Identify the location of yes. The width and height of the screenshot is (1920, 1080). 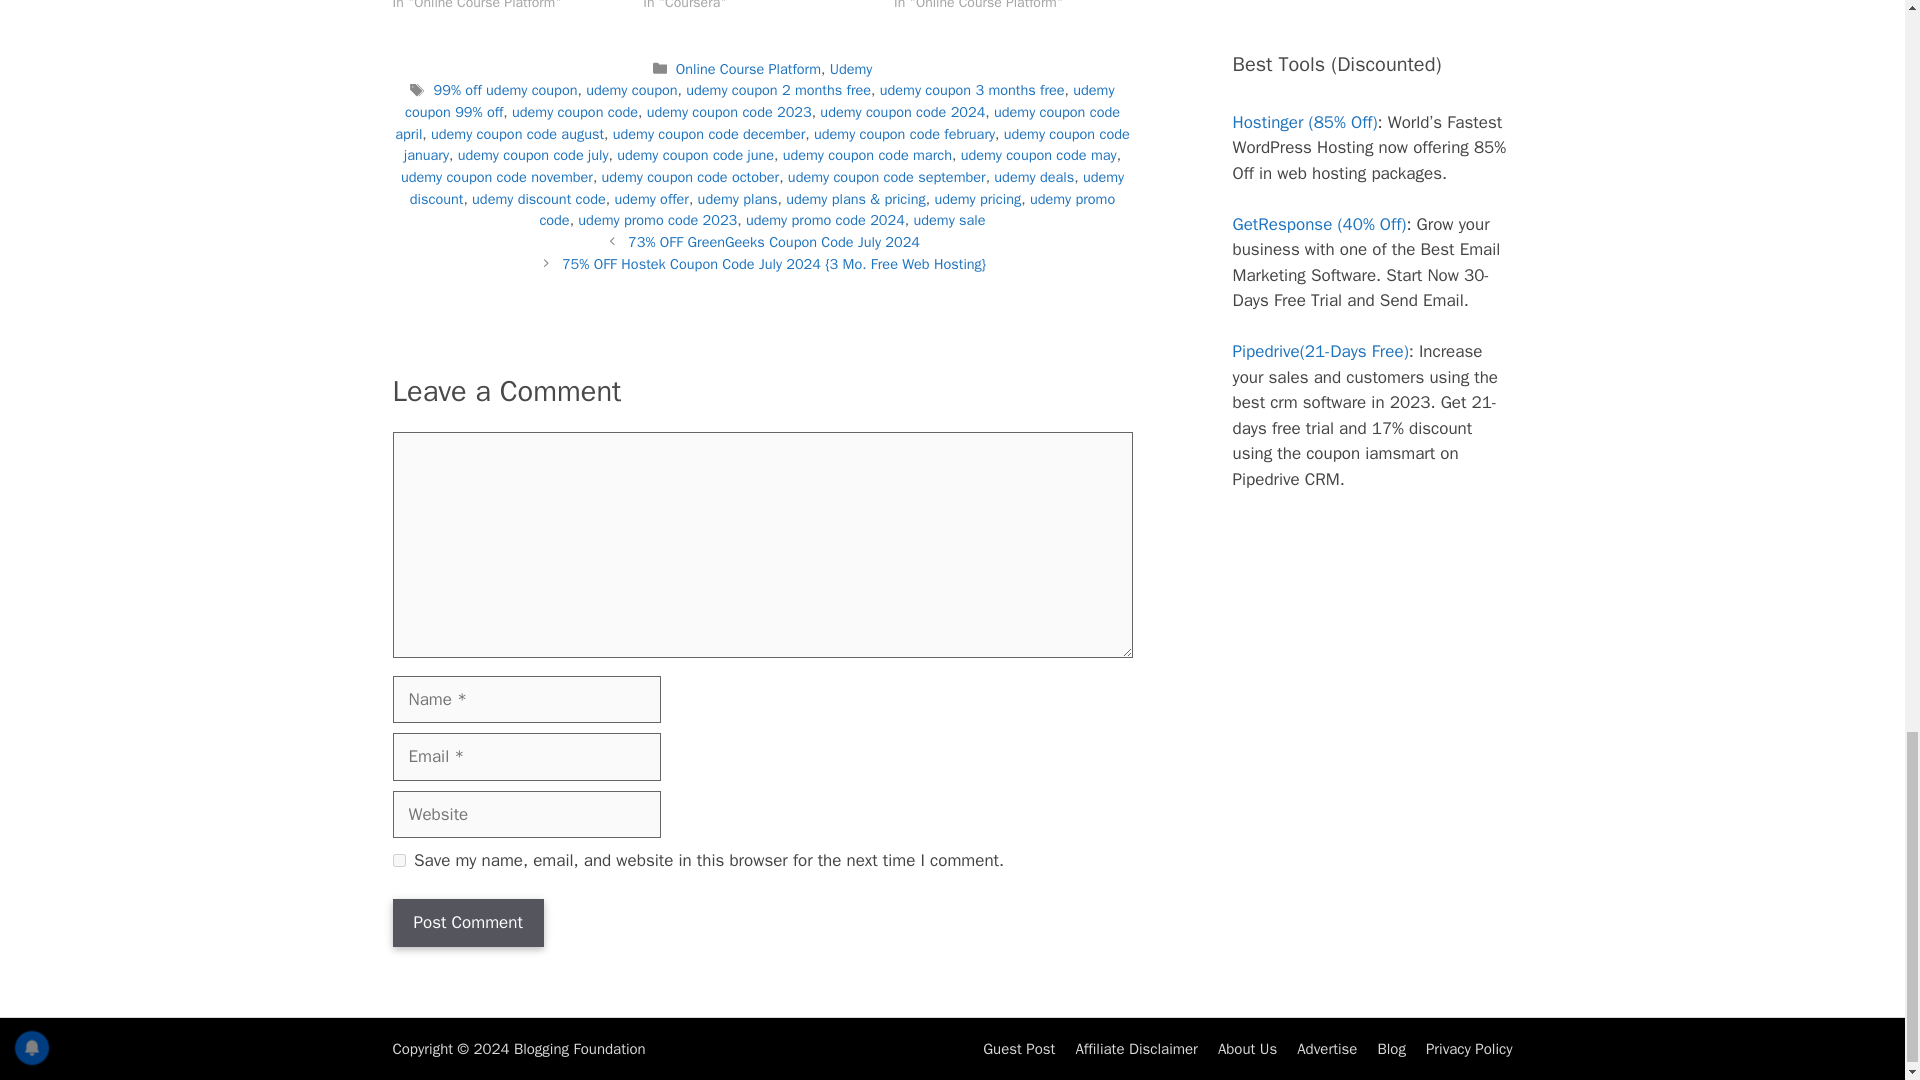
(398, 860).